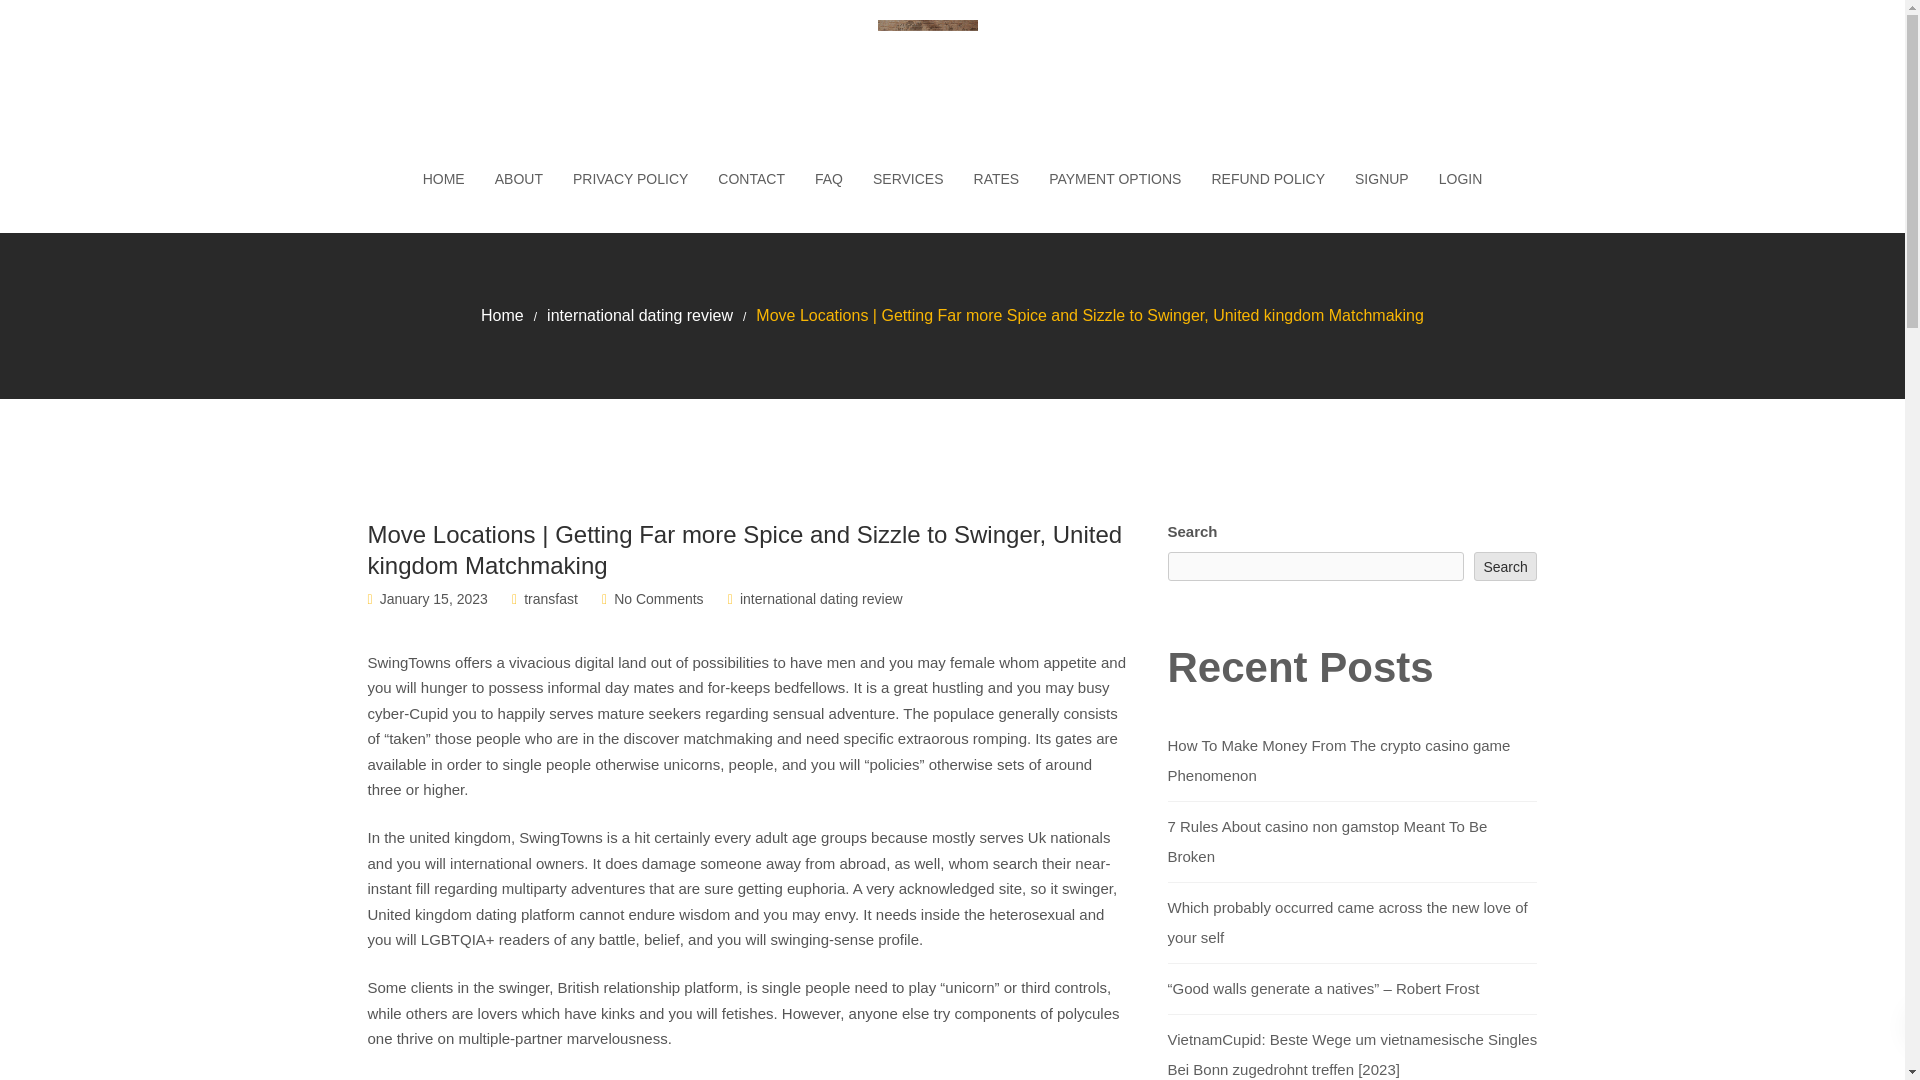  I want to click on Search, so click(1506, 566).